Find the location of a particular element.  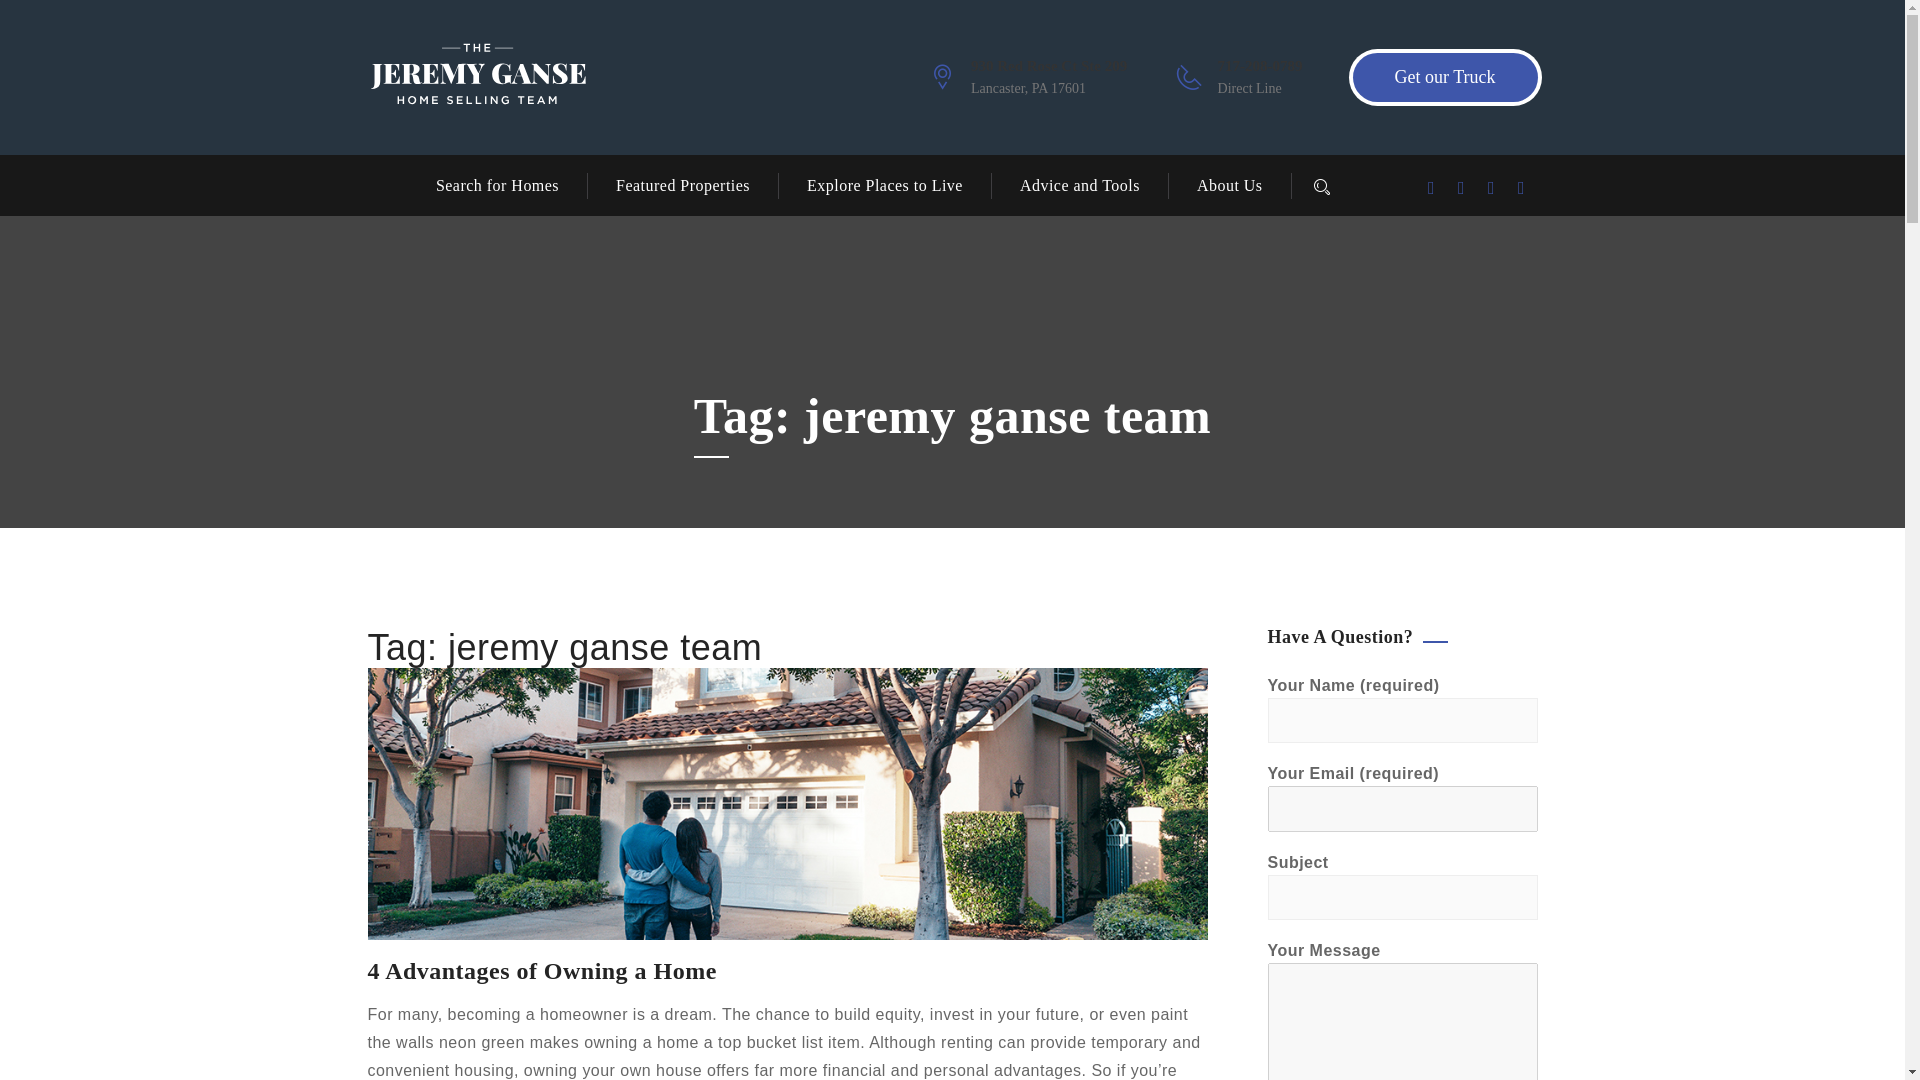

Explore Places to Live is located at coordinates (884, 185).